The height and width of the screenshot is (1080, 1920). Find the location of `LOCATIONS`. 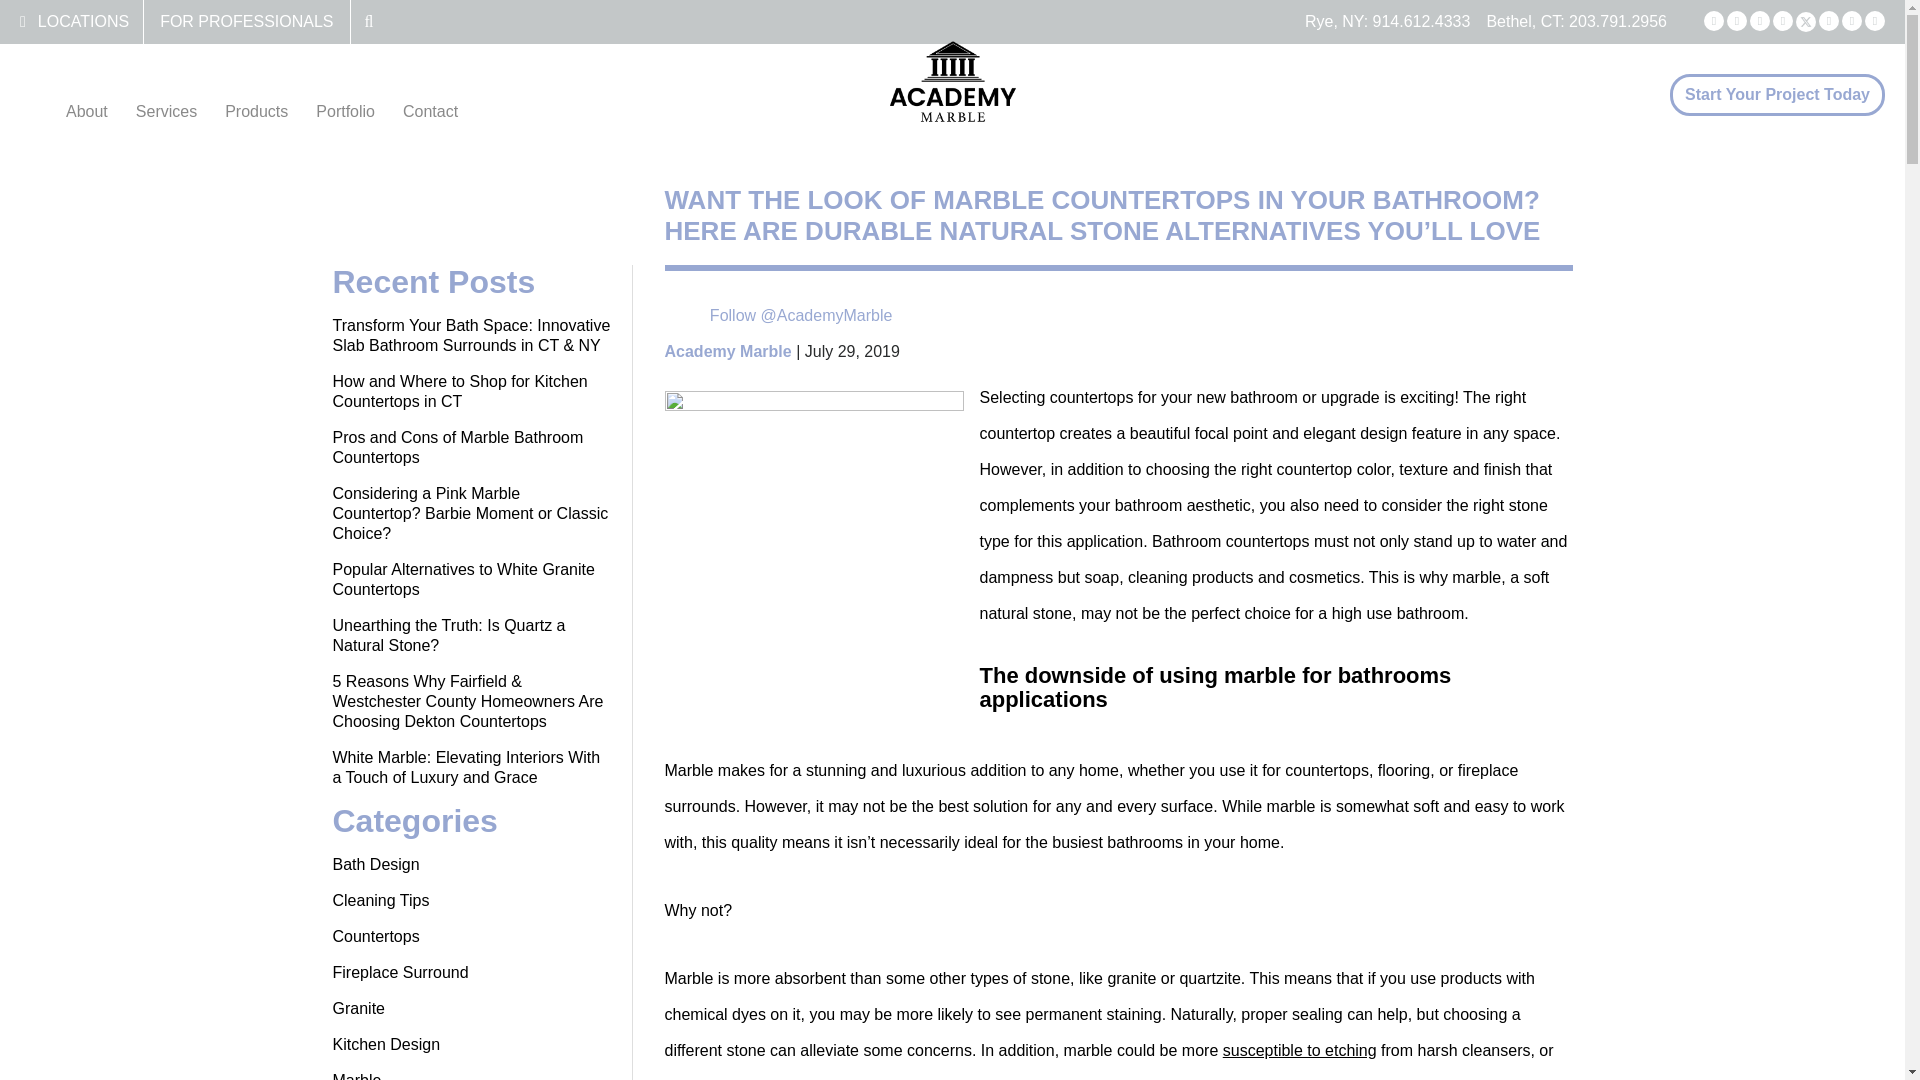

LOCATIONS is located at coordinates (83, 21).